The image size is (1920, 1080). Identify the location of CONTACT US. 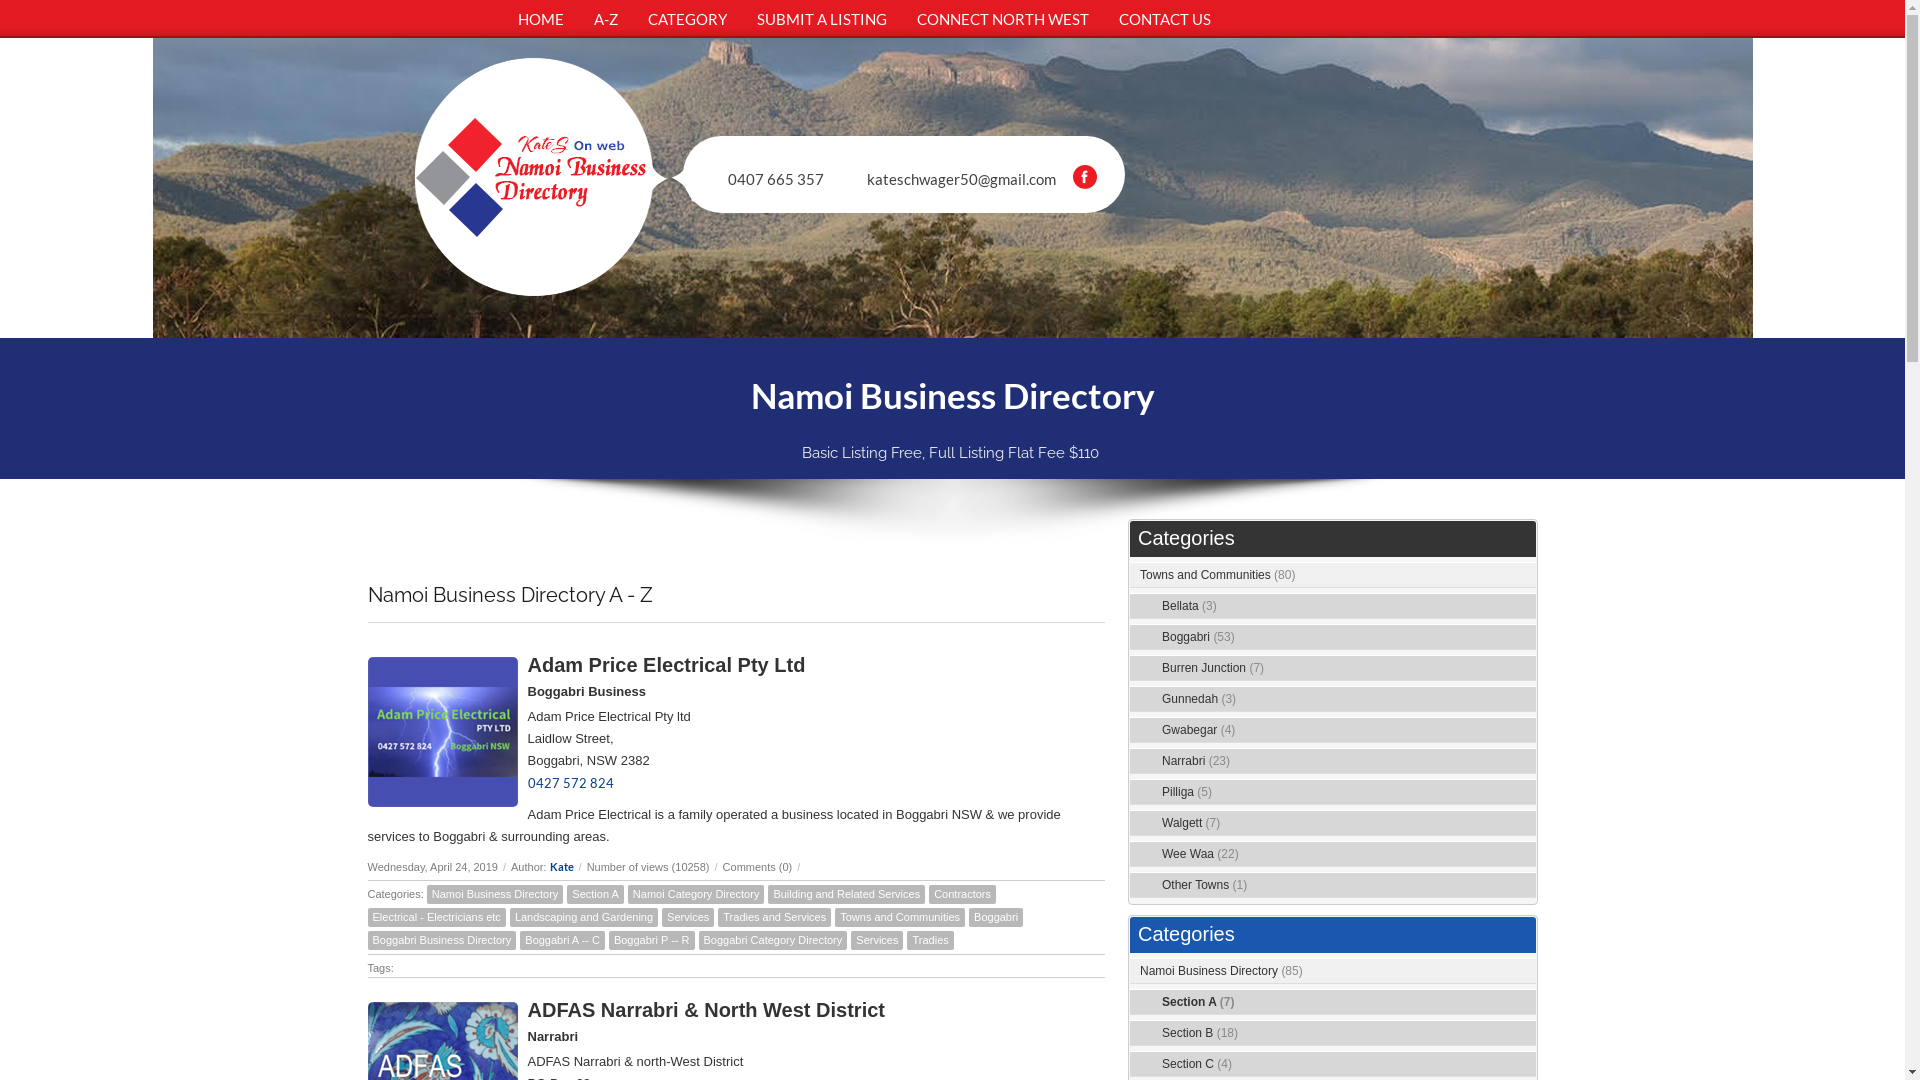
(1165, 19).